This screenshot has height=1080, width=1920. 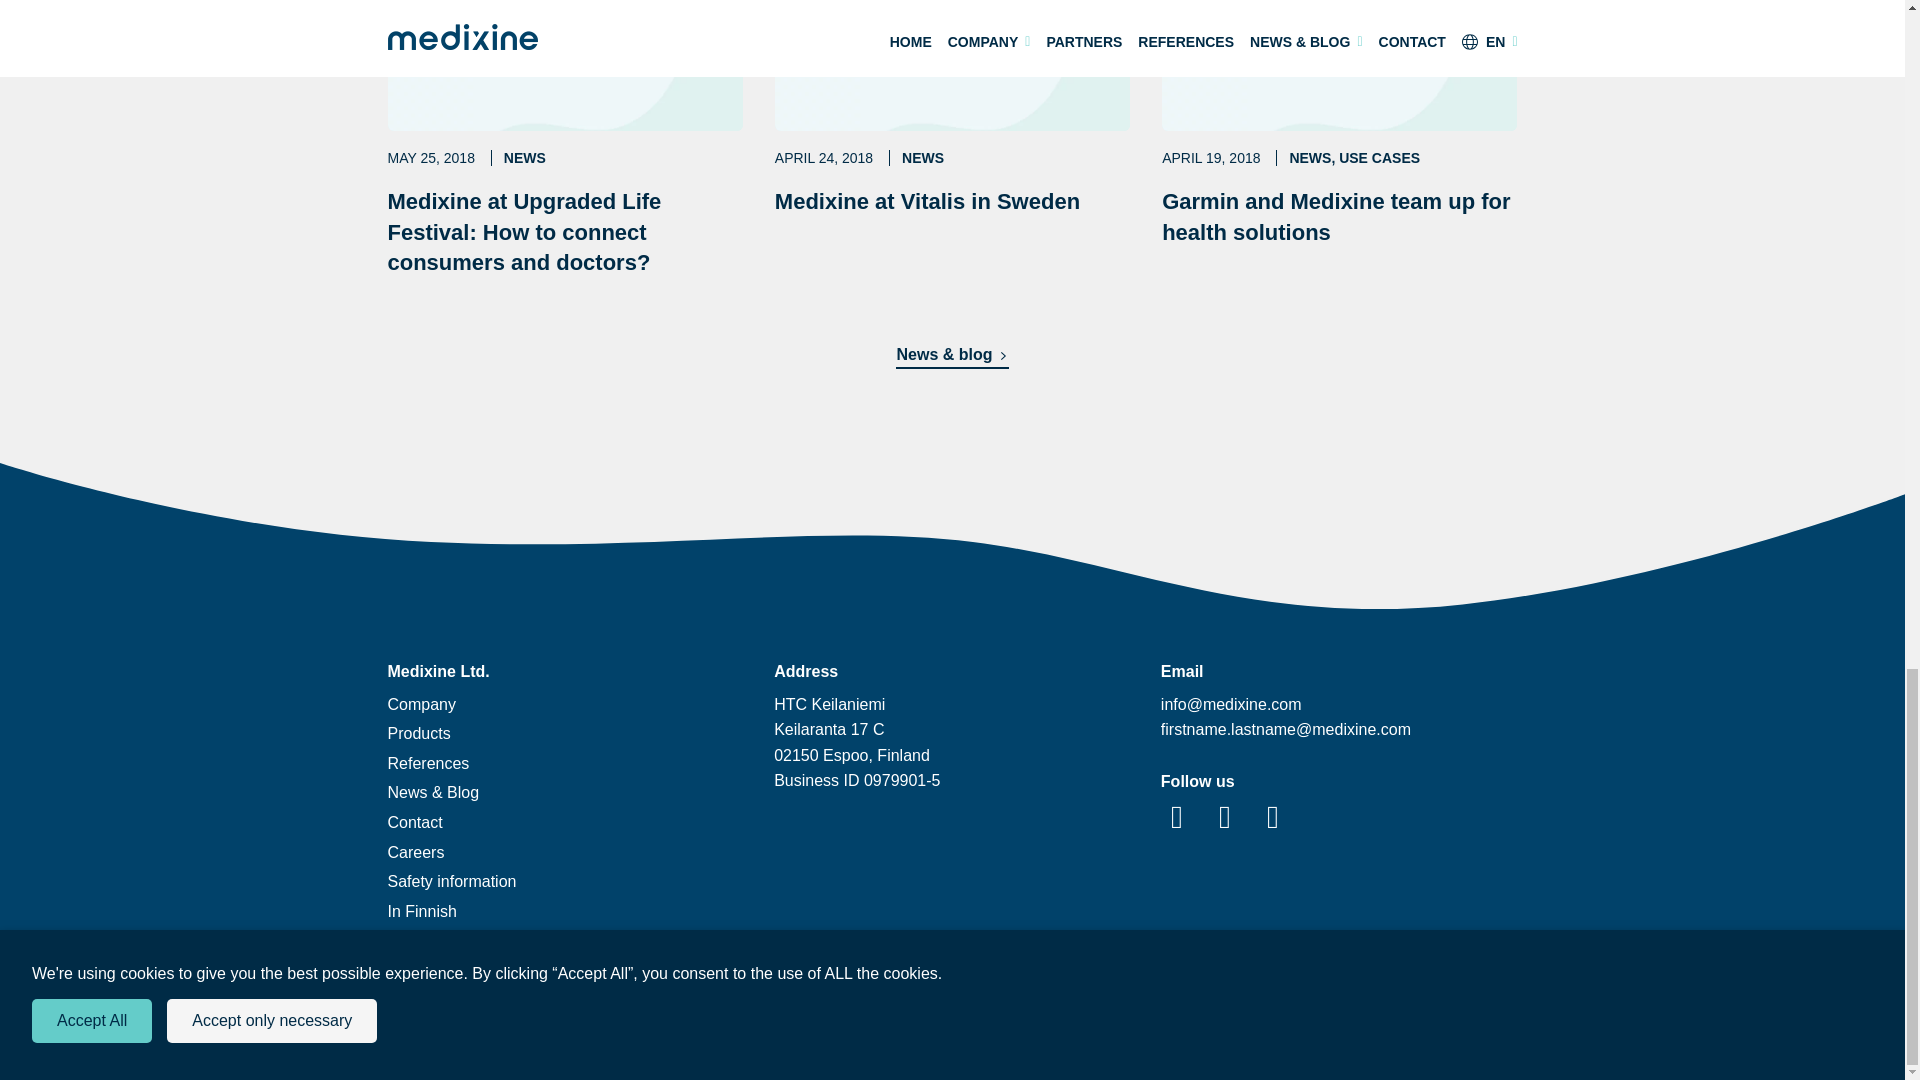 What do you see at coordinates (452, 880) in the screenshot?
I see `Safety information` at bounding box center [452, 880].